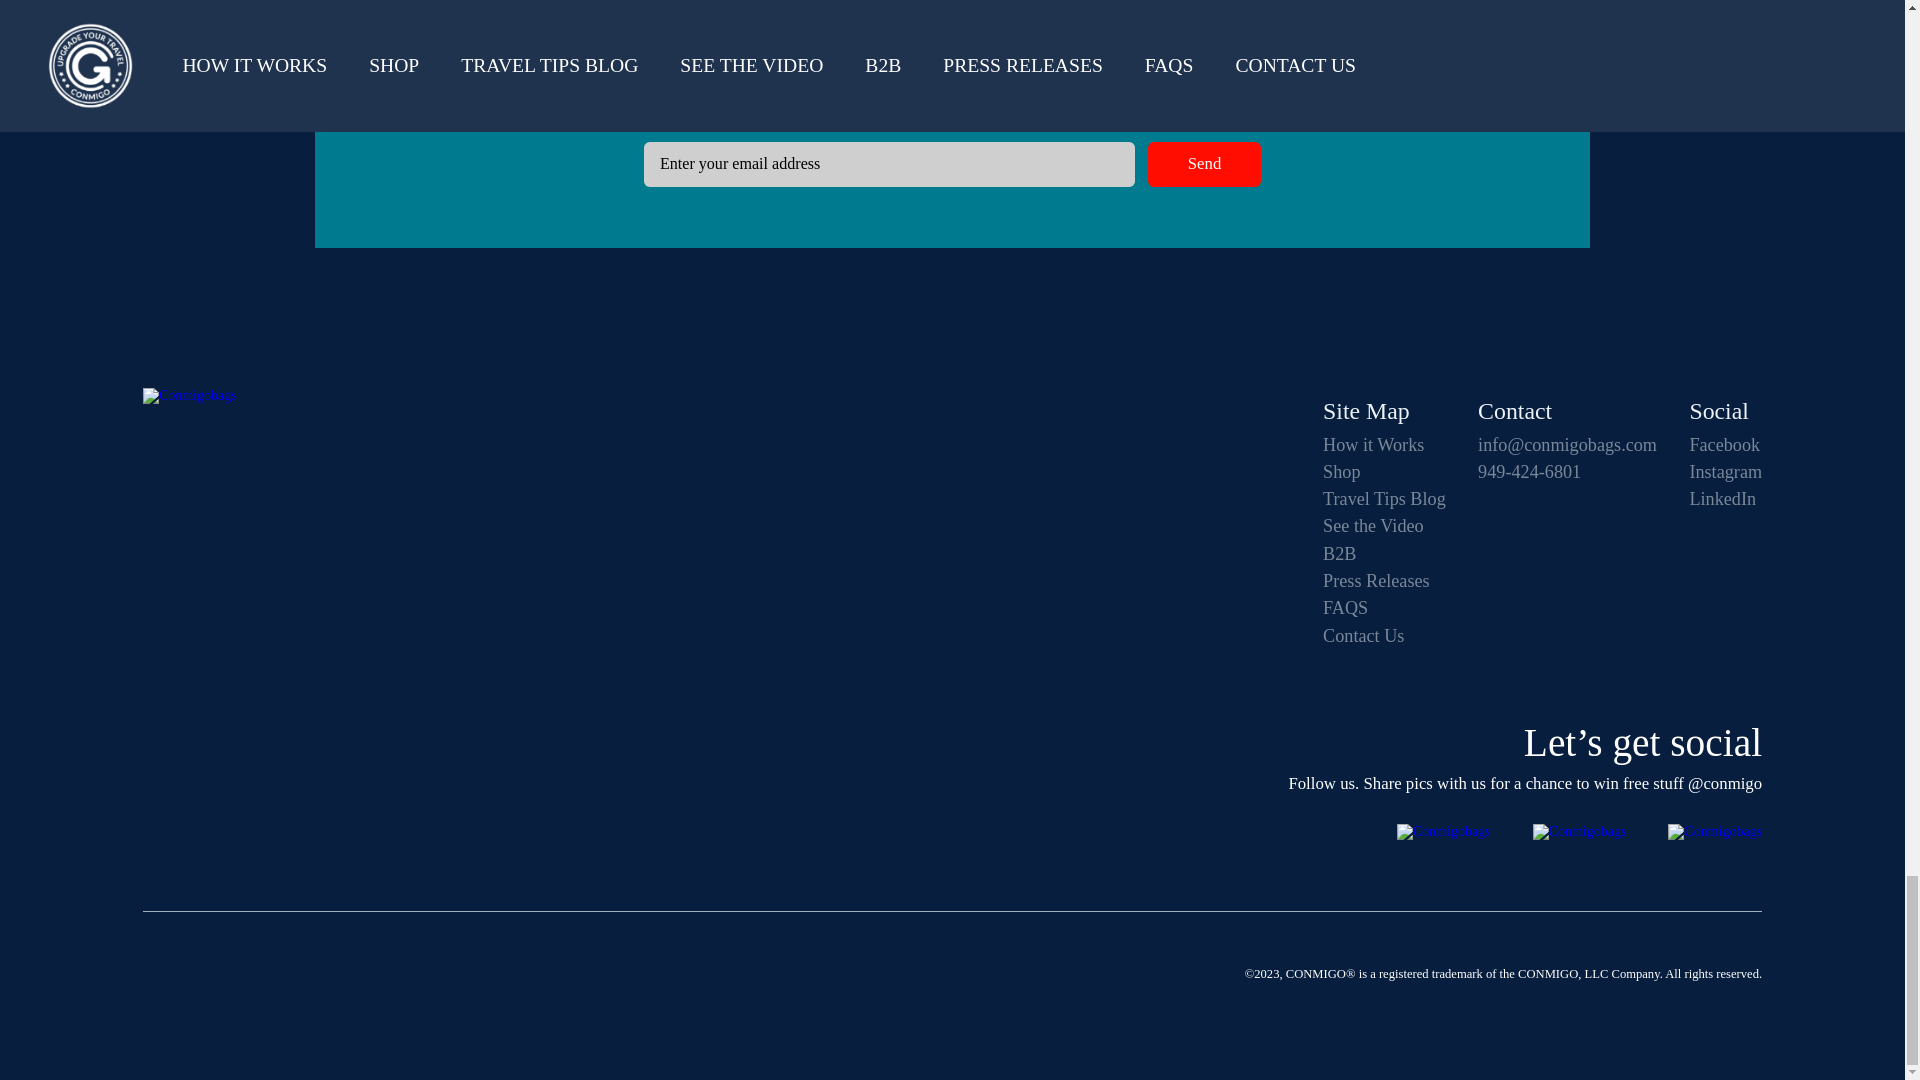 This screenshot has width=1920, height=1080. Describe the element at coordinates (1384, 498) in the screenshot. I see `Travel Tips Blog` at that location.